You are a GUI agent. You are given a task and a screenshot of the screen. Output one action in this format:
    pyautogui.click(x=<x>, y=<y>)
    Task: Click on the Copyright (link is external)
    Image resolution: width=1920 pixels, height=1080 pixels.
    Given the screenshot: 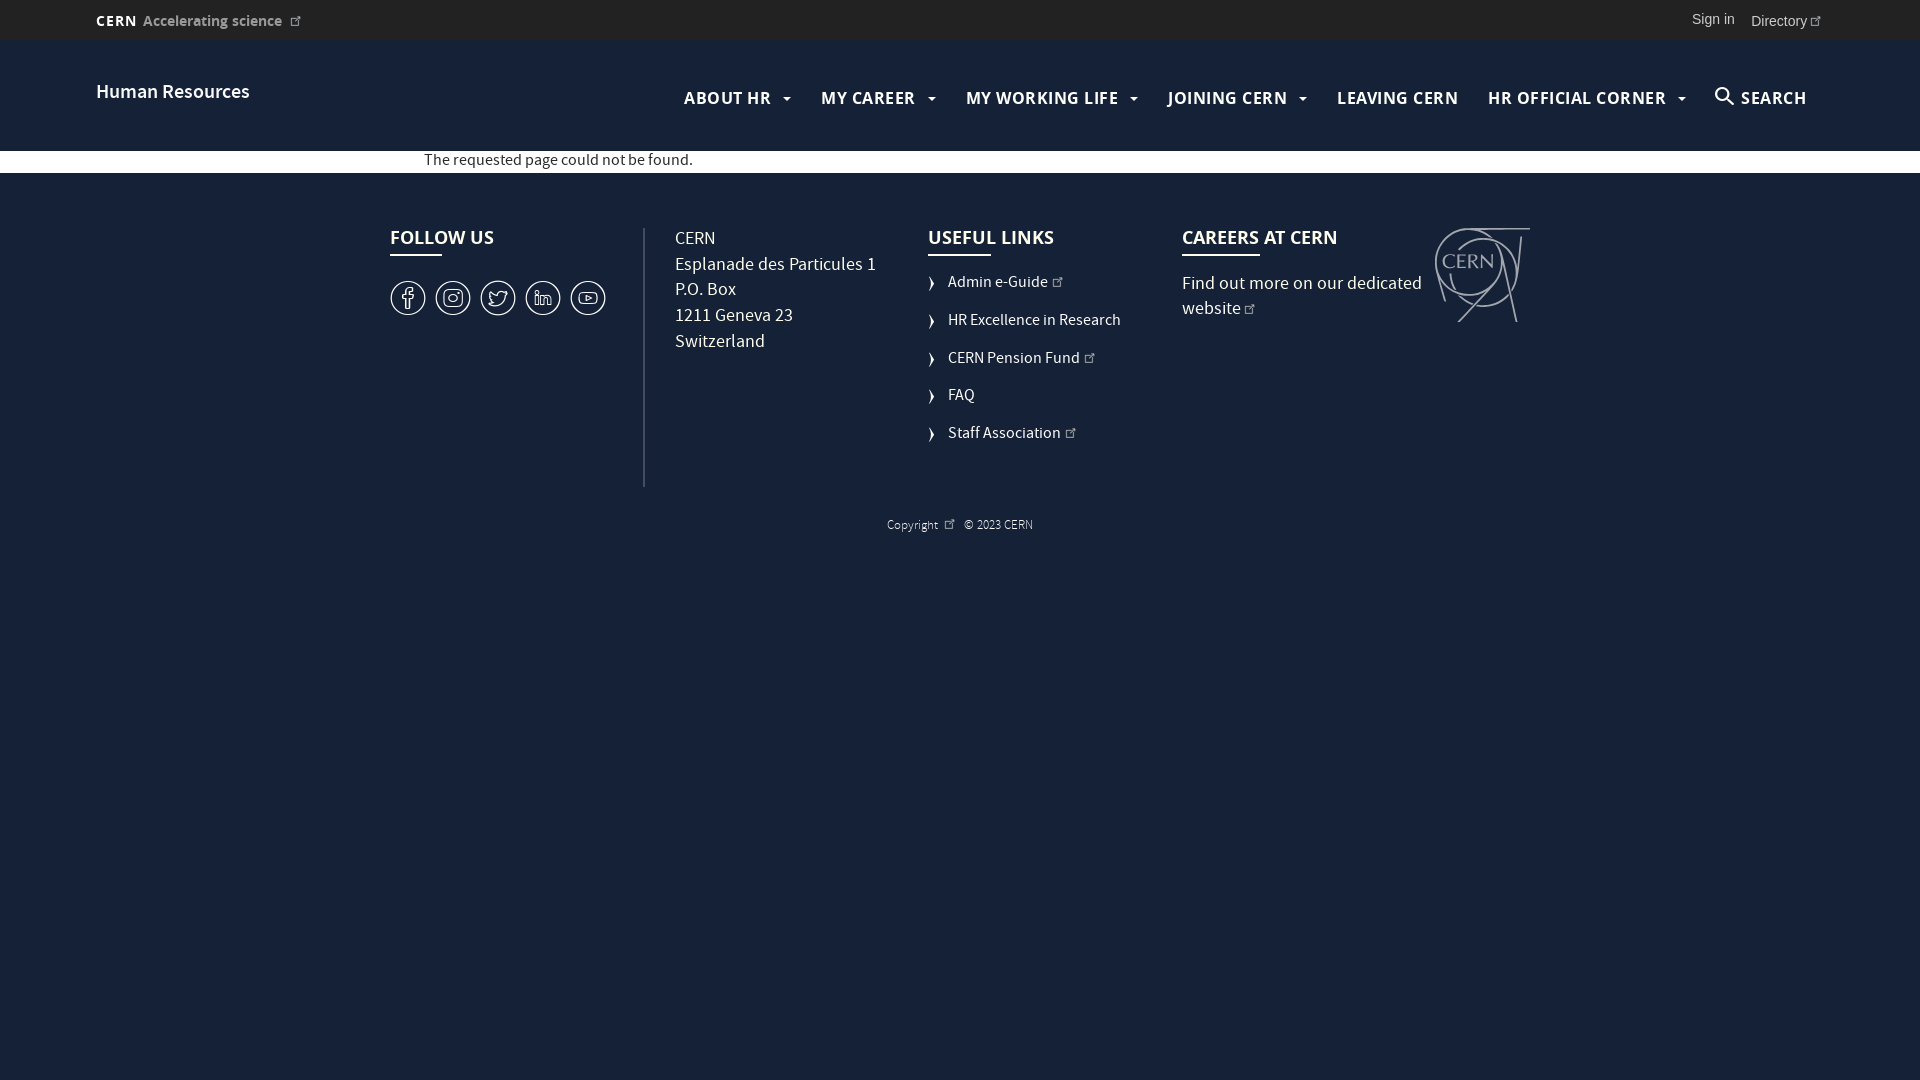 What is the action you would take?
    pyautogui.click(x=922, y=526)
    